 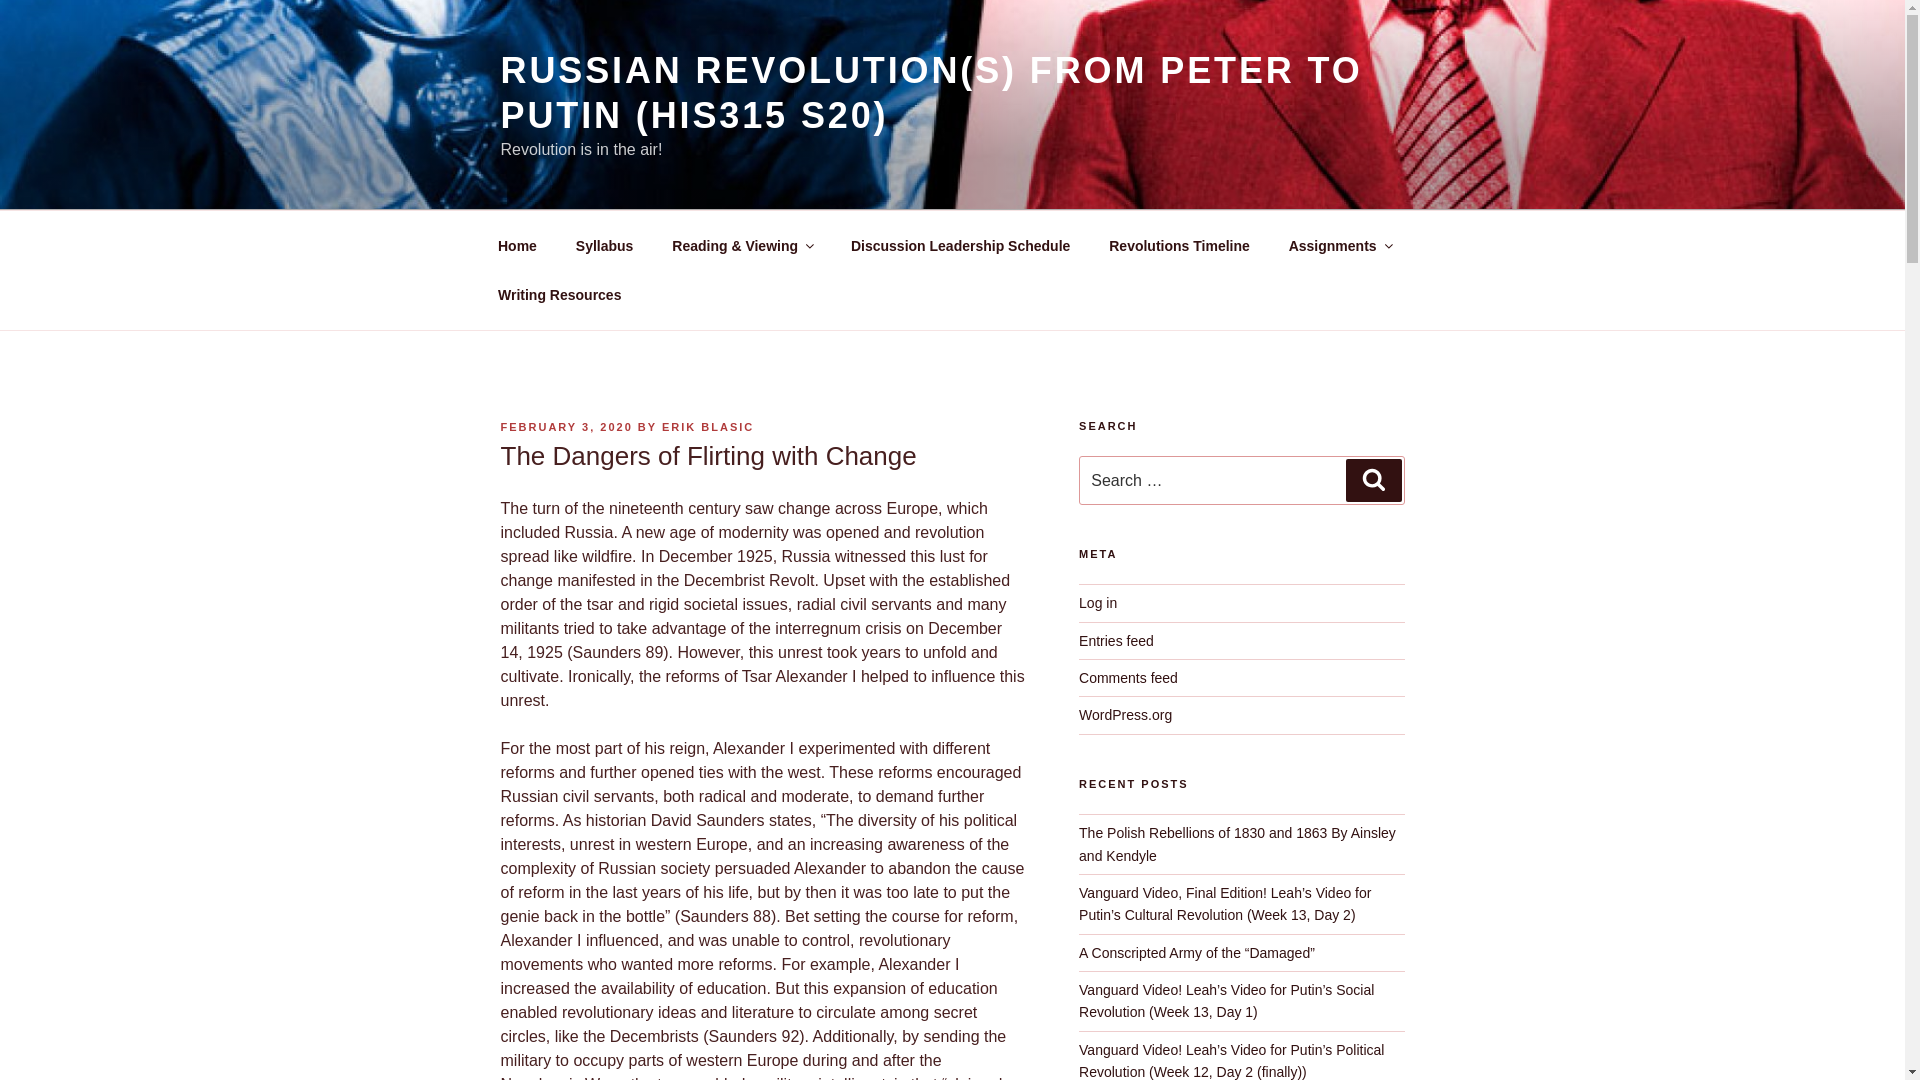 What do you see at coordinates (558, 294) in the screenshot?
I see `Writing Resources` at bounding box center [558, 294].